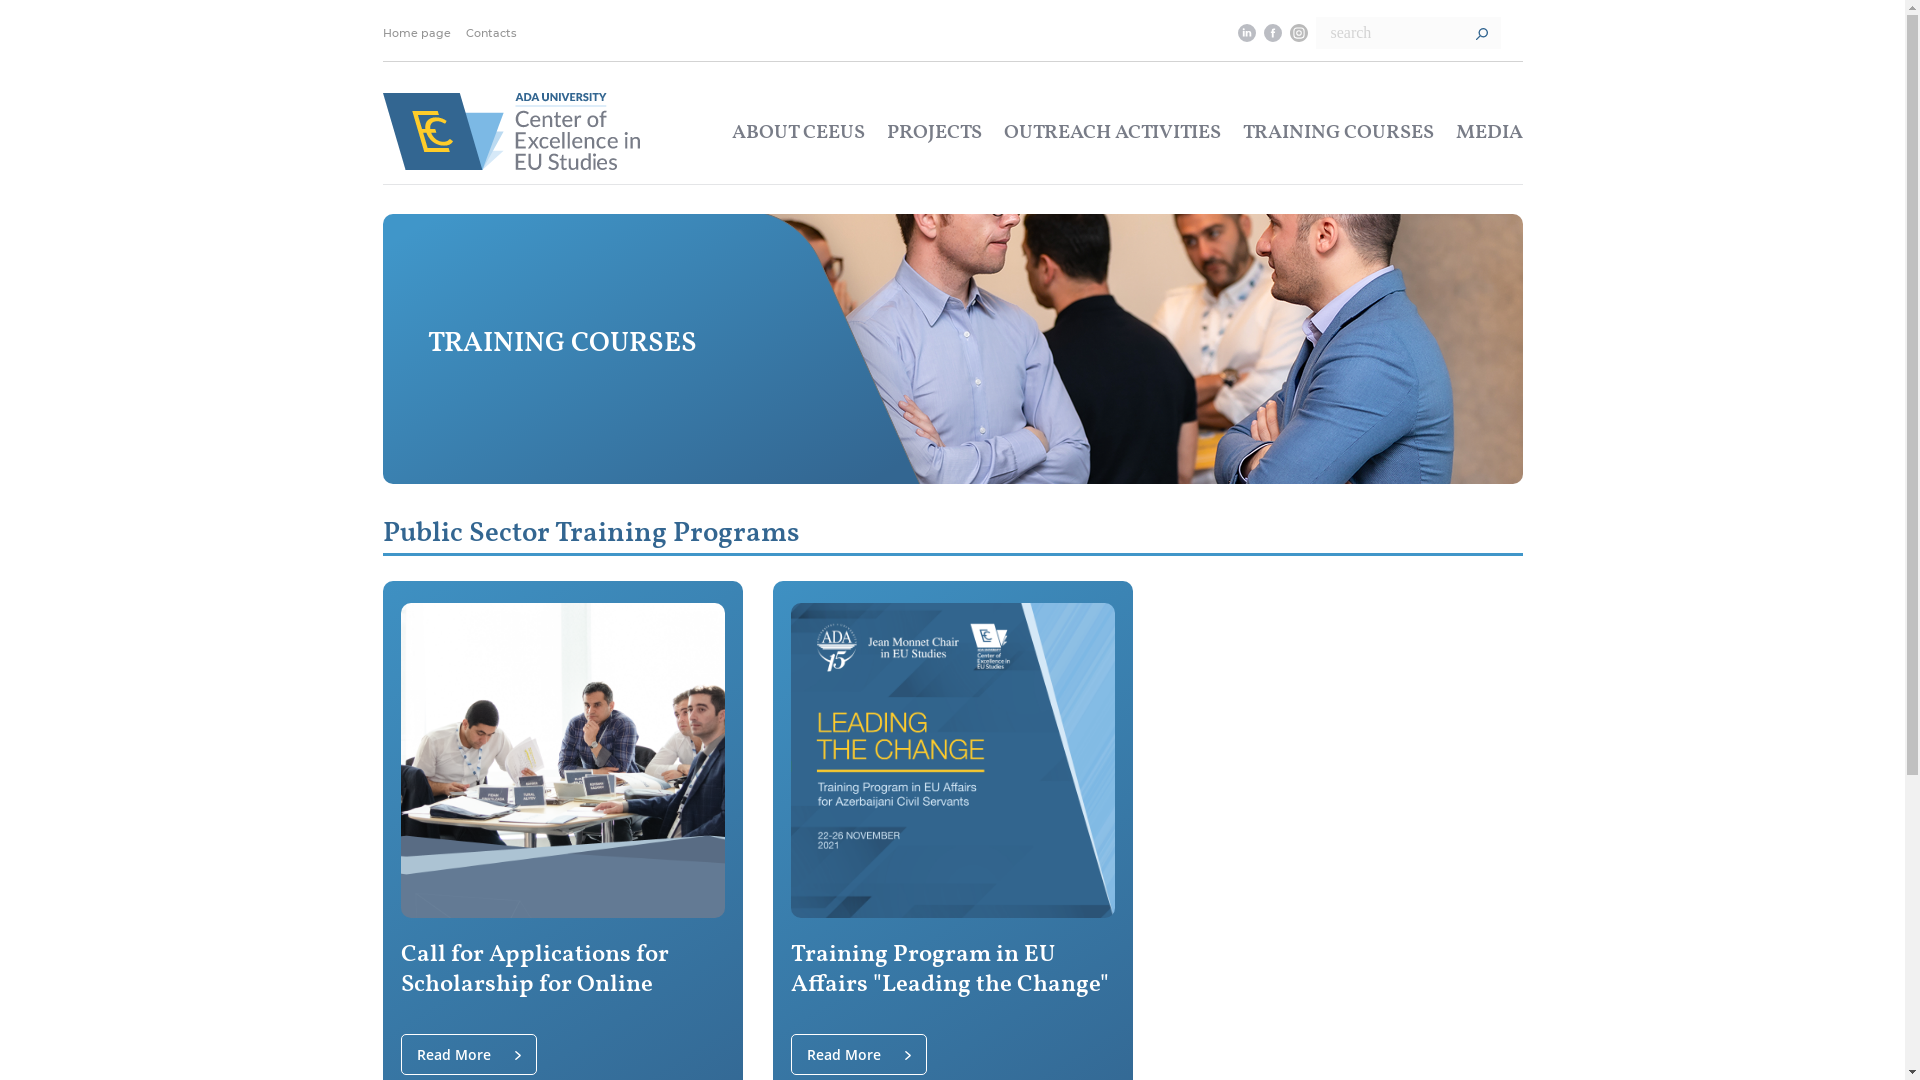 This screenshot has height=1080, width=1920. I want to click on Training Program in EU Affairs "Leading the Change", so click(952, 970).